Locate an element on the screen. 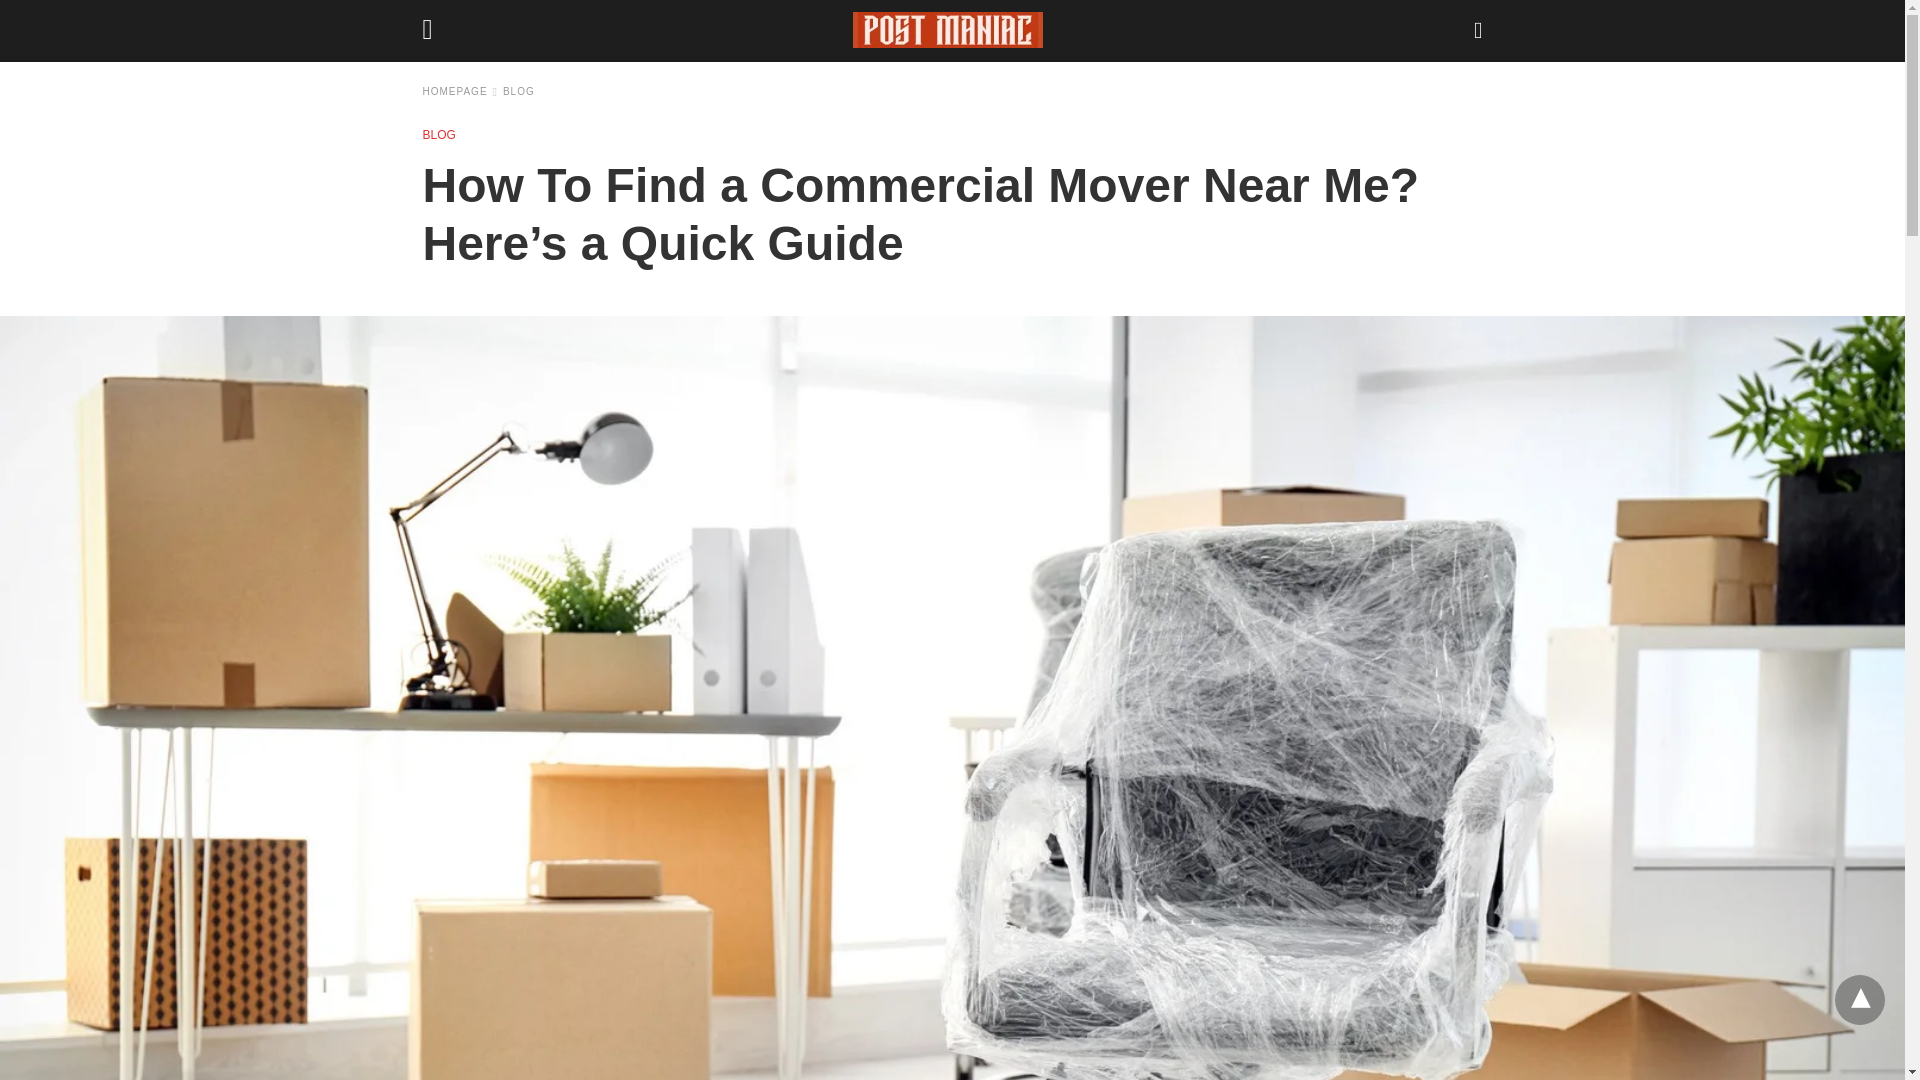 This screenshot has width=1920, height=1080. BLOG is located at coordinates (519, 92).